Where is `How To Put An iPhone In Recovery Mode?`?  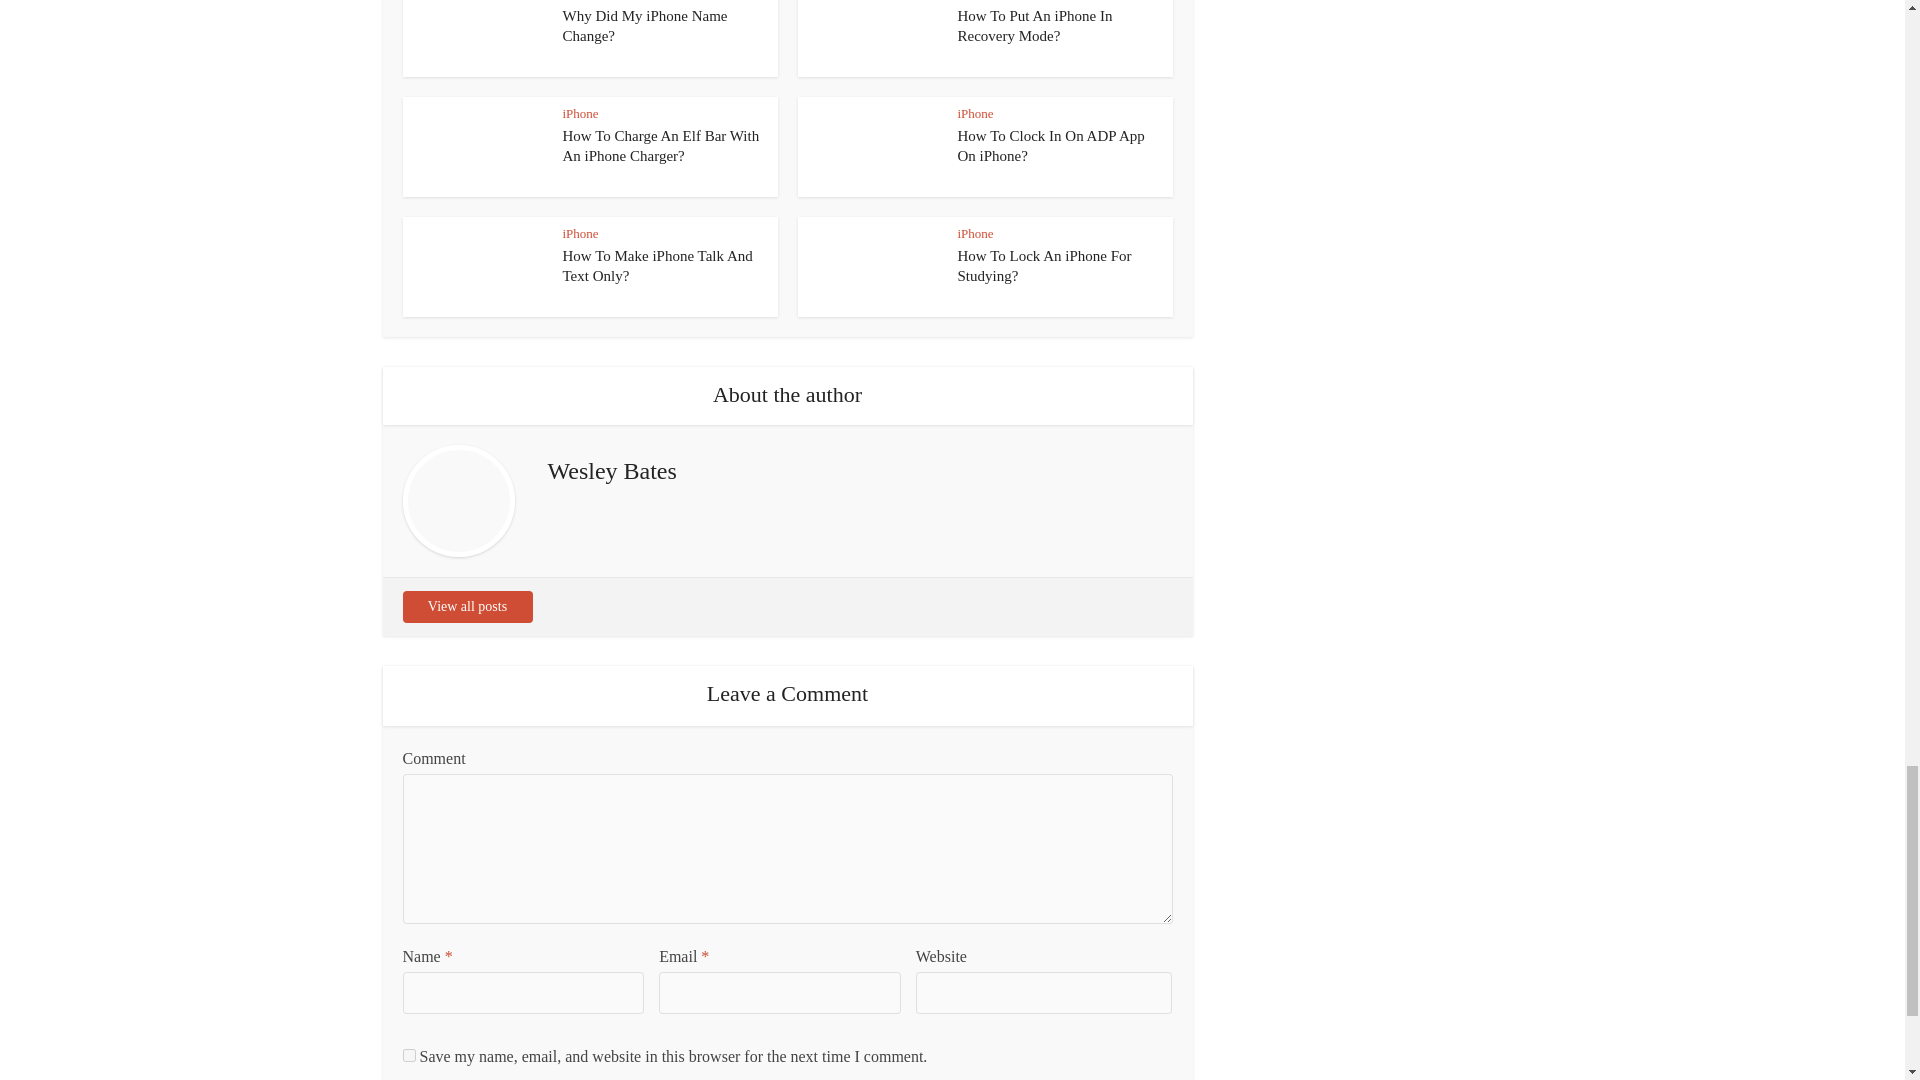
How To Put An iPhone In Recovery Mode? is located at coordinates (1036, 26).